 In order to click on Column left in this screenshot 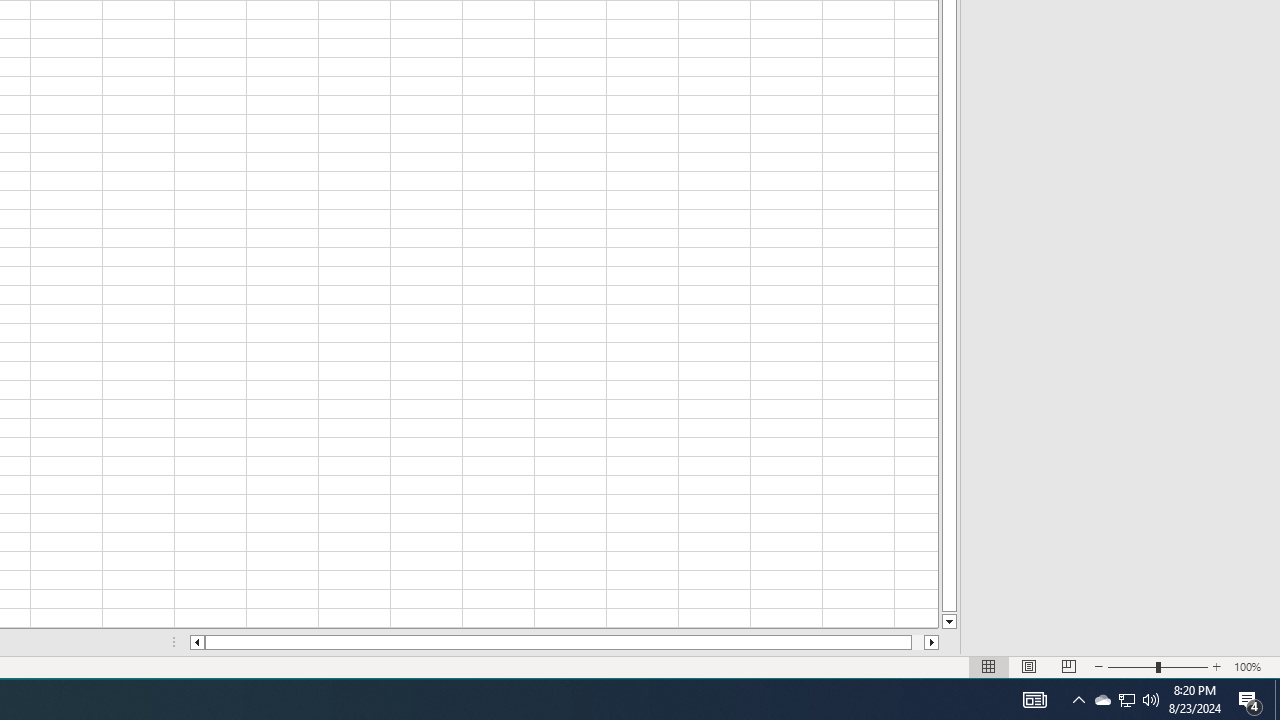, I will do `click(196, 642)`.